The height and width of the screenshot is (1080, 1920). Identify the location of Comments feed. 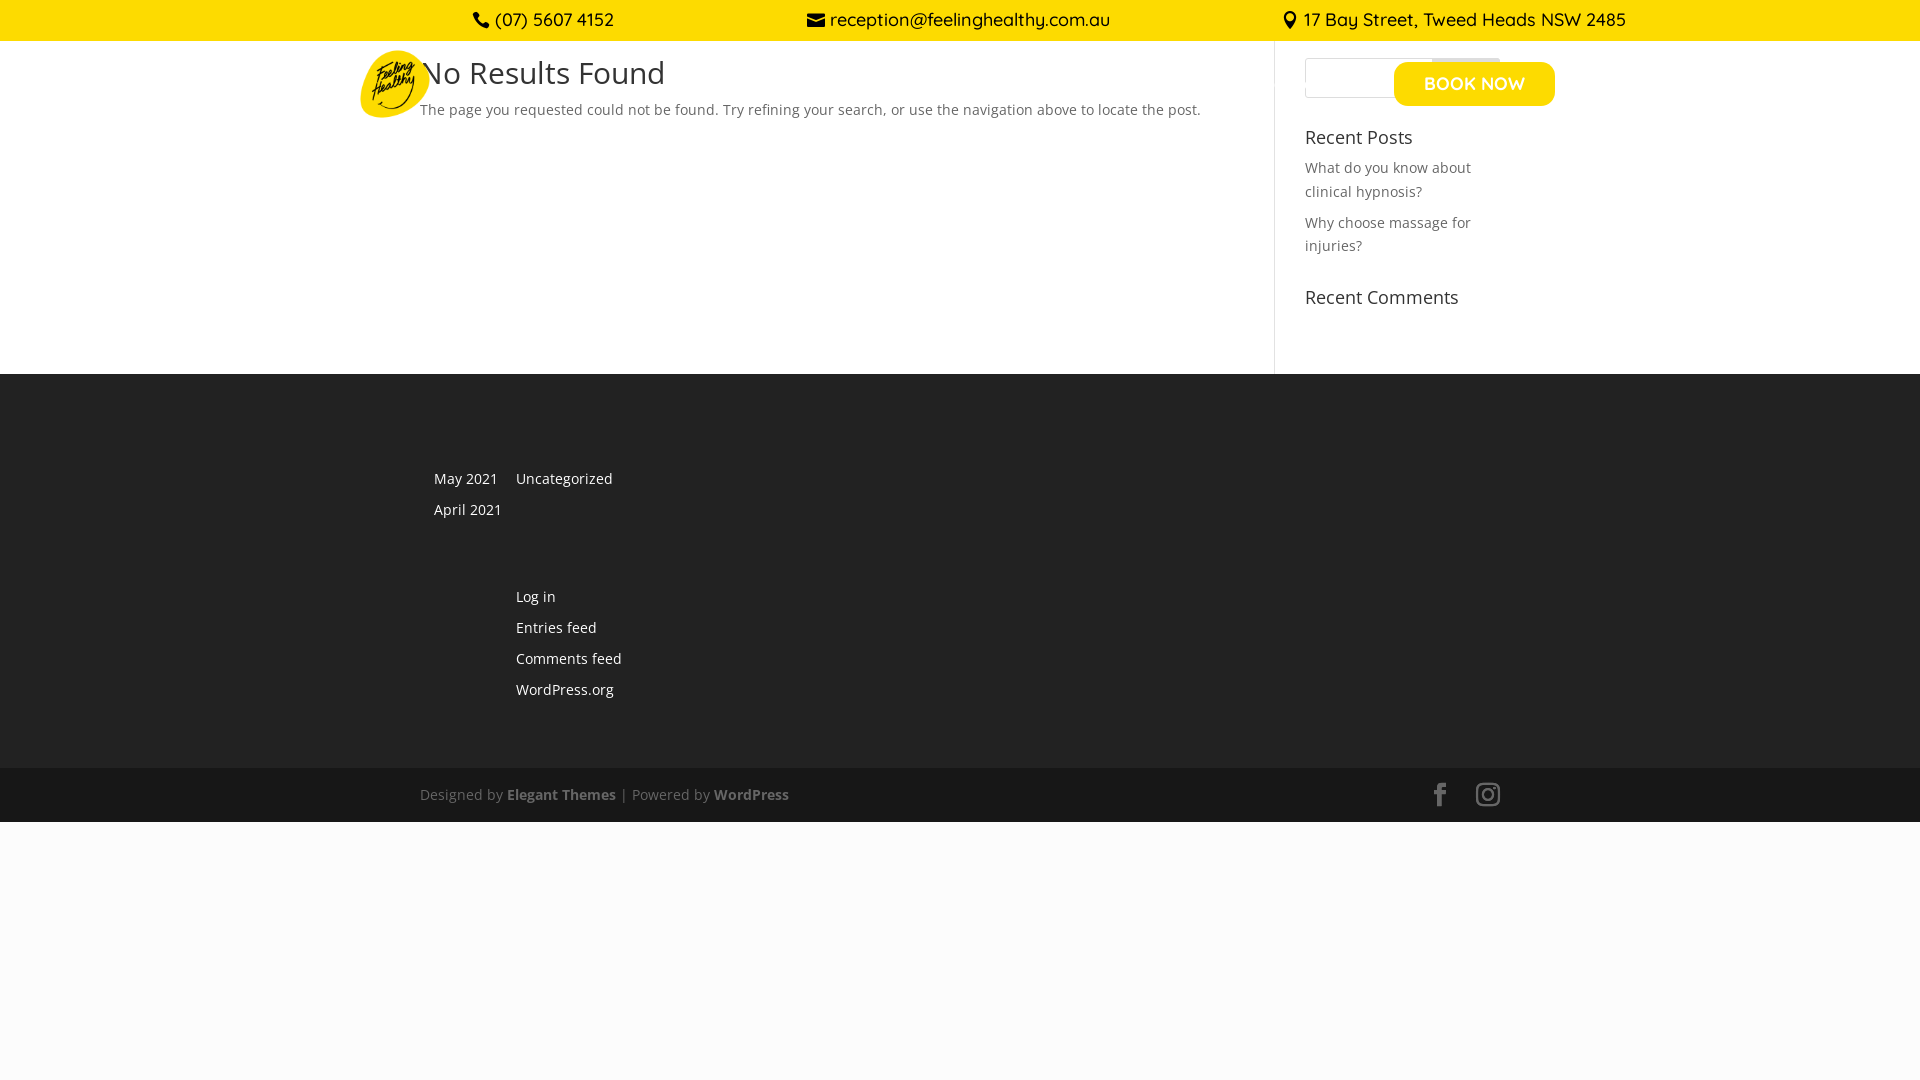
(569, 658).